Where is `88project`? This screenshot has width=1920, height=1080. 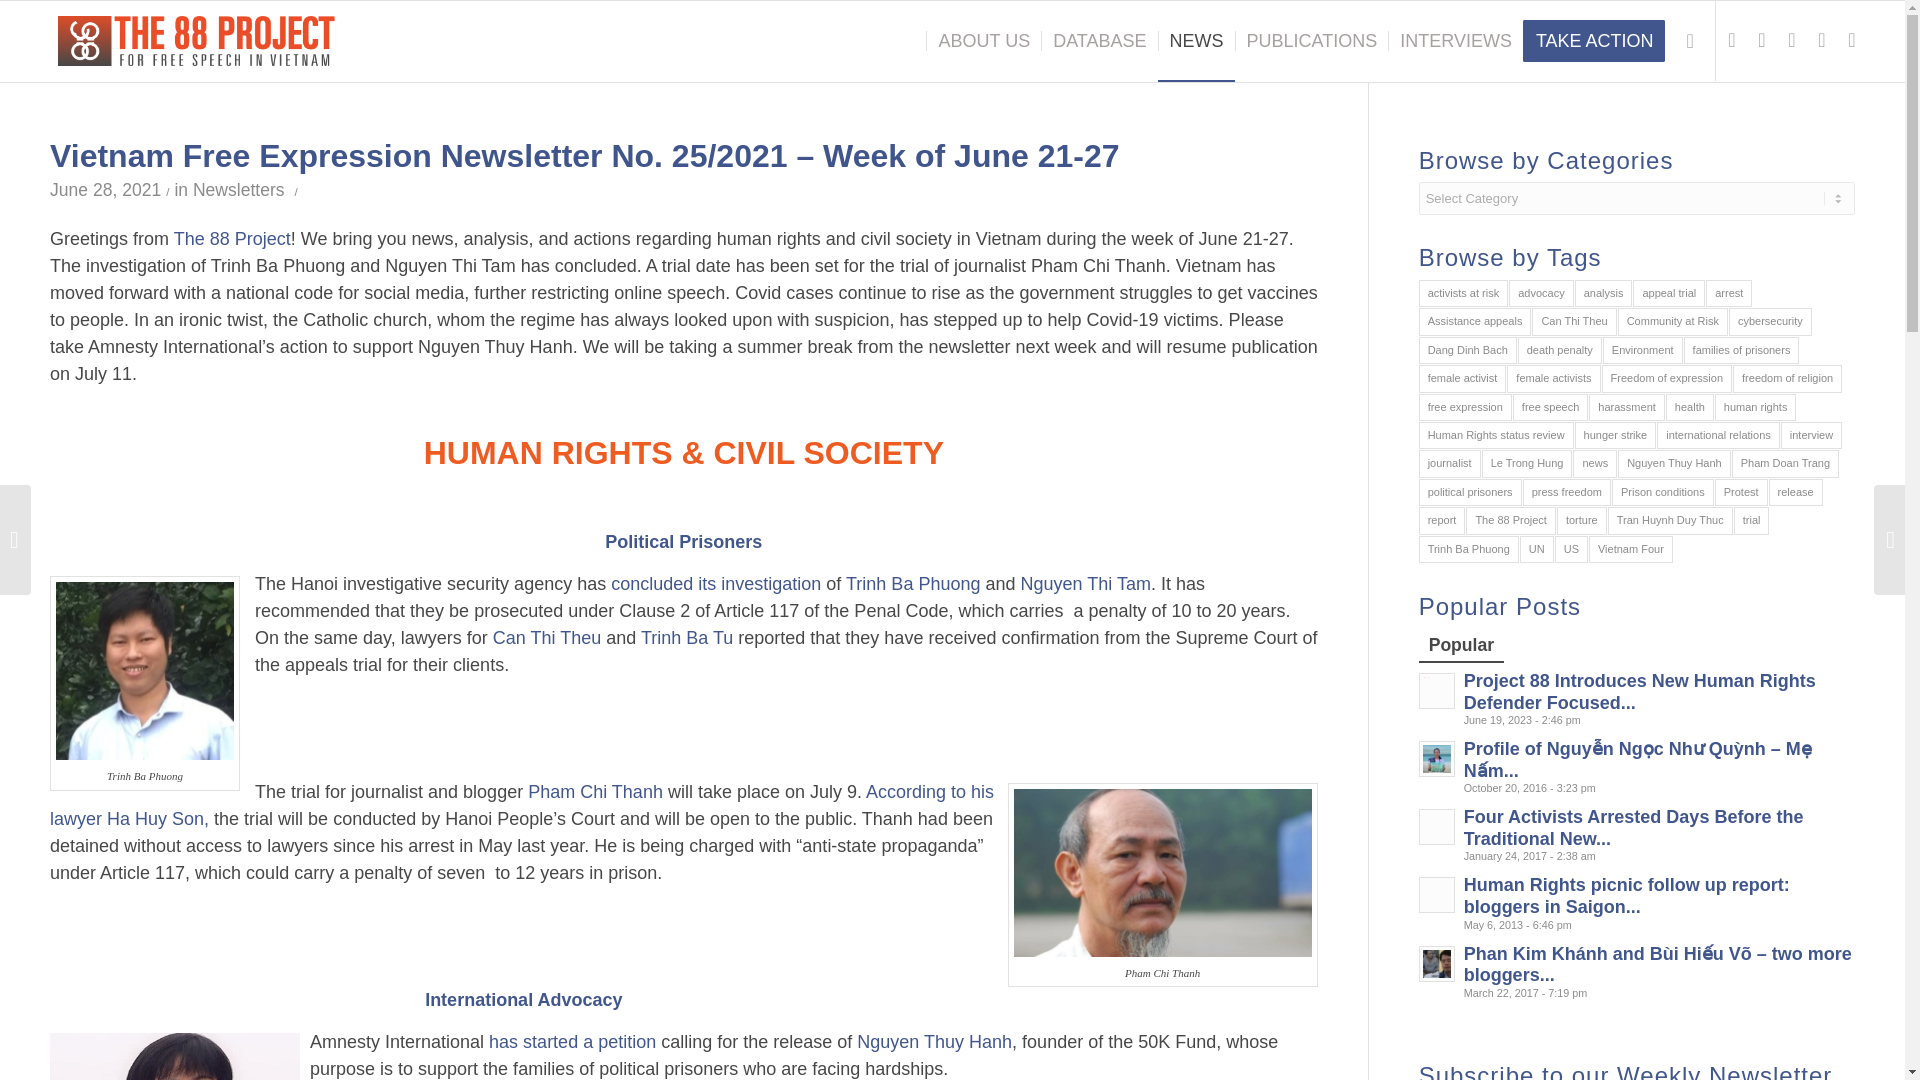 88project is located at coordinates (196, 41).